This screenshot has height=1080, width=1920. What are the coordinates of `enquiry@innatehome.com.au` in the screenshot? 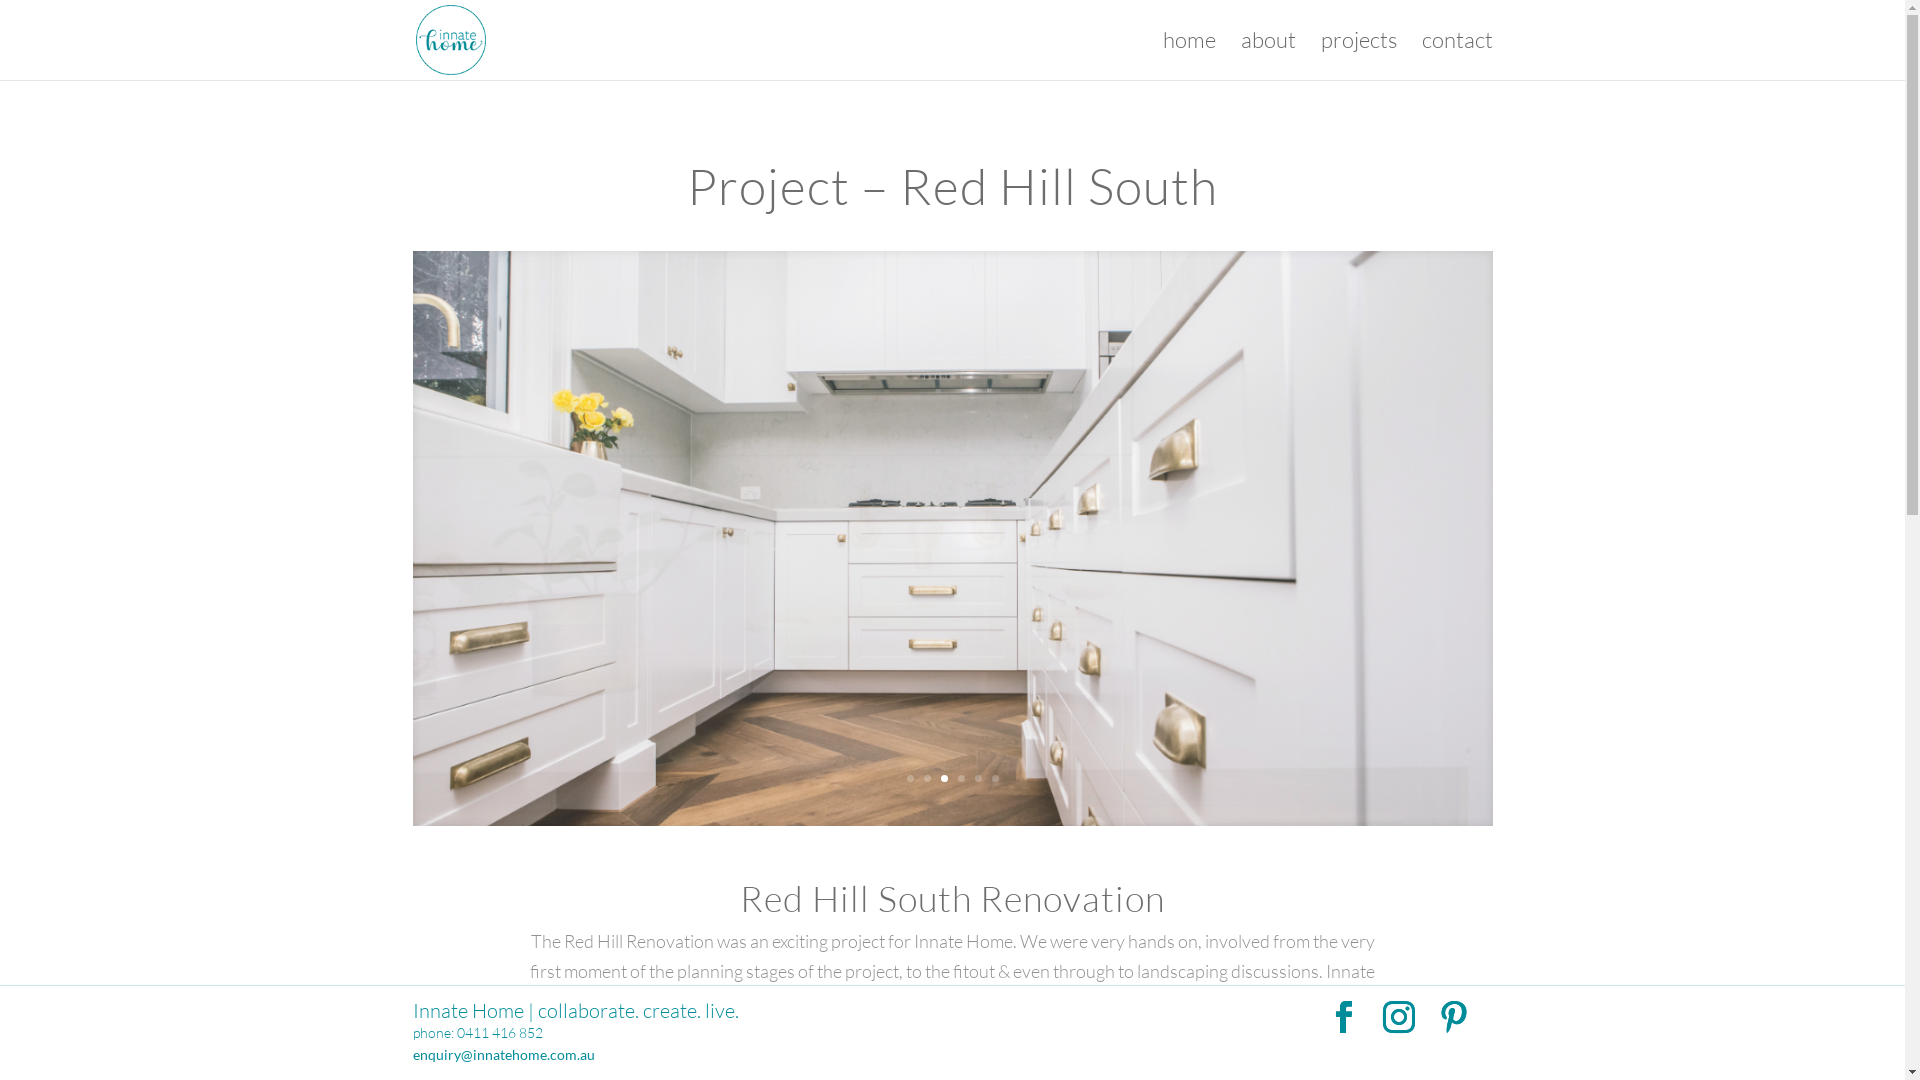 It's located at (503, 1054).